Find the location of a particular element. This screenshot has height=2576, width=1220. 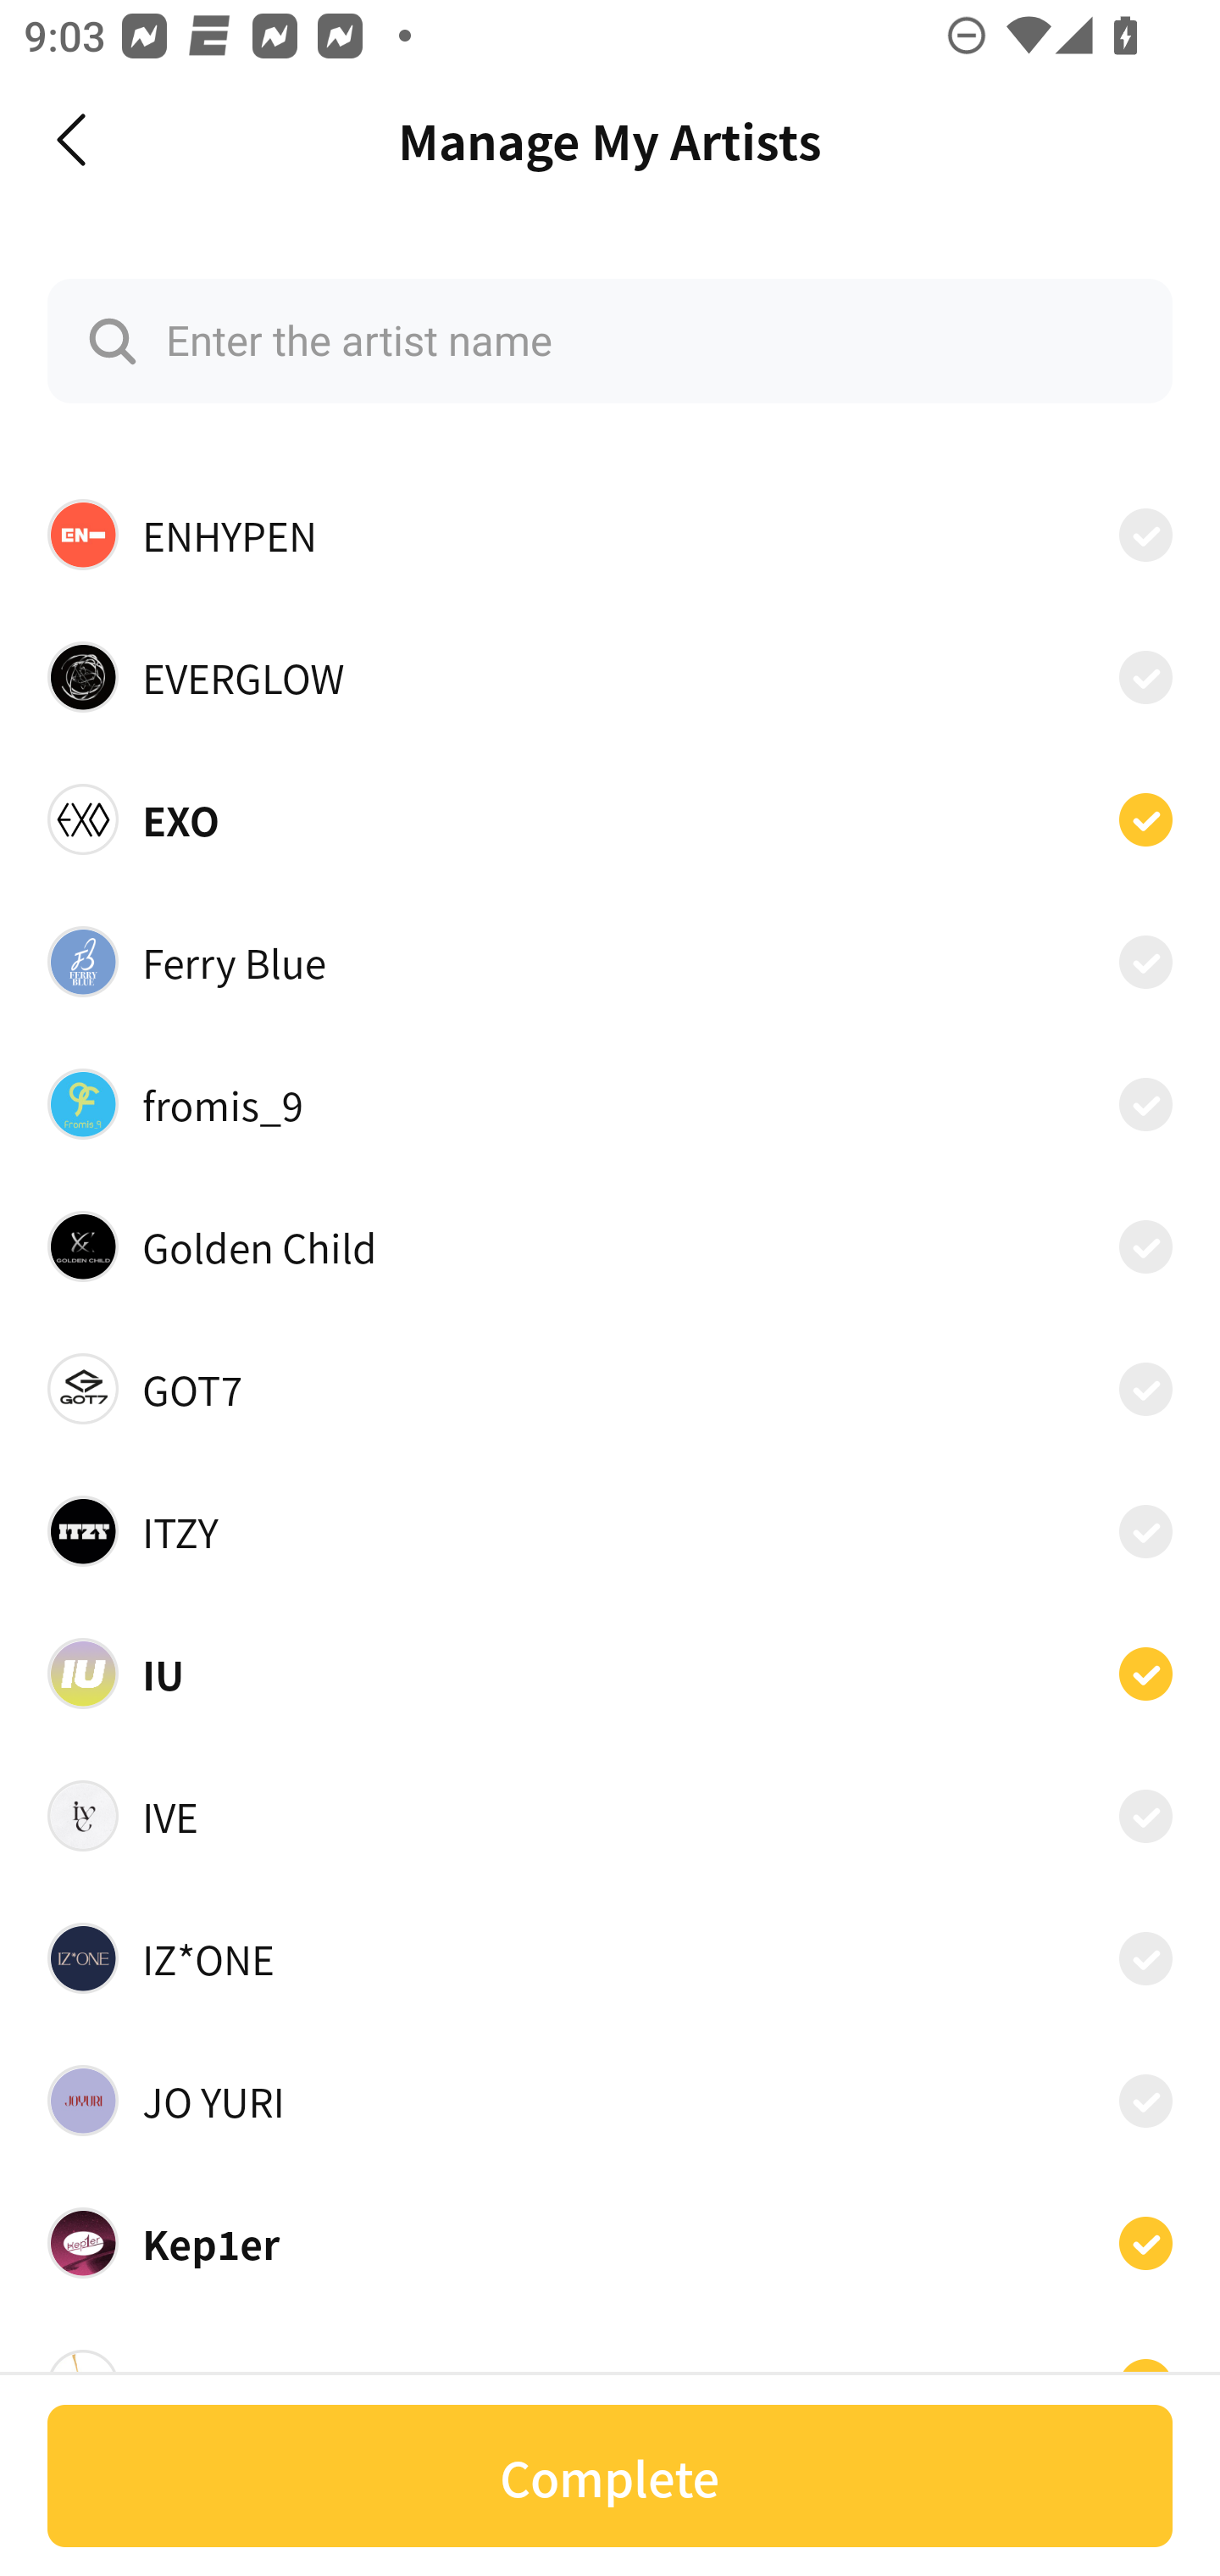

fromis_9 is located at coordinates (610, 1103).